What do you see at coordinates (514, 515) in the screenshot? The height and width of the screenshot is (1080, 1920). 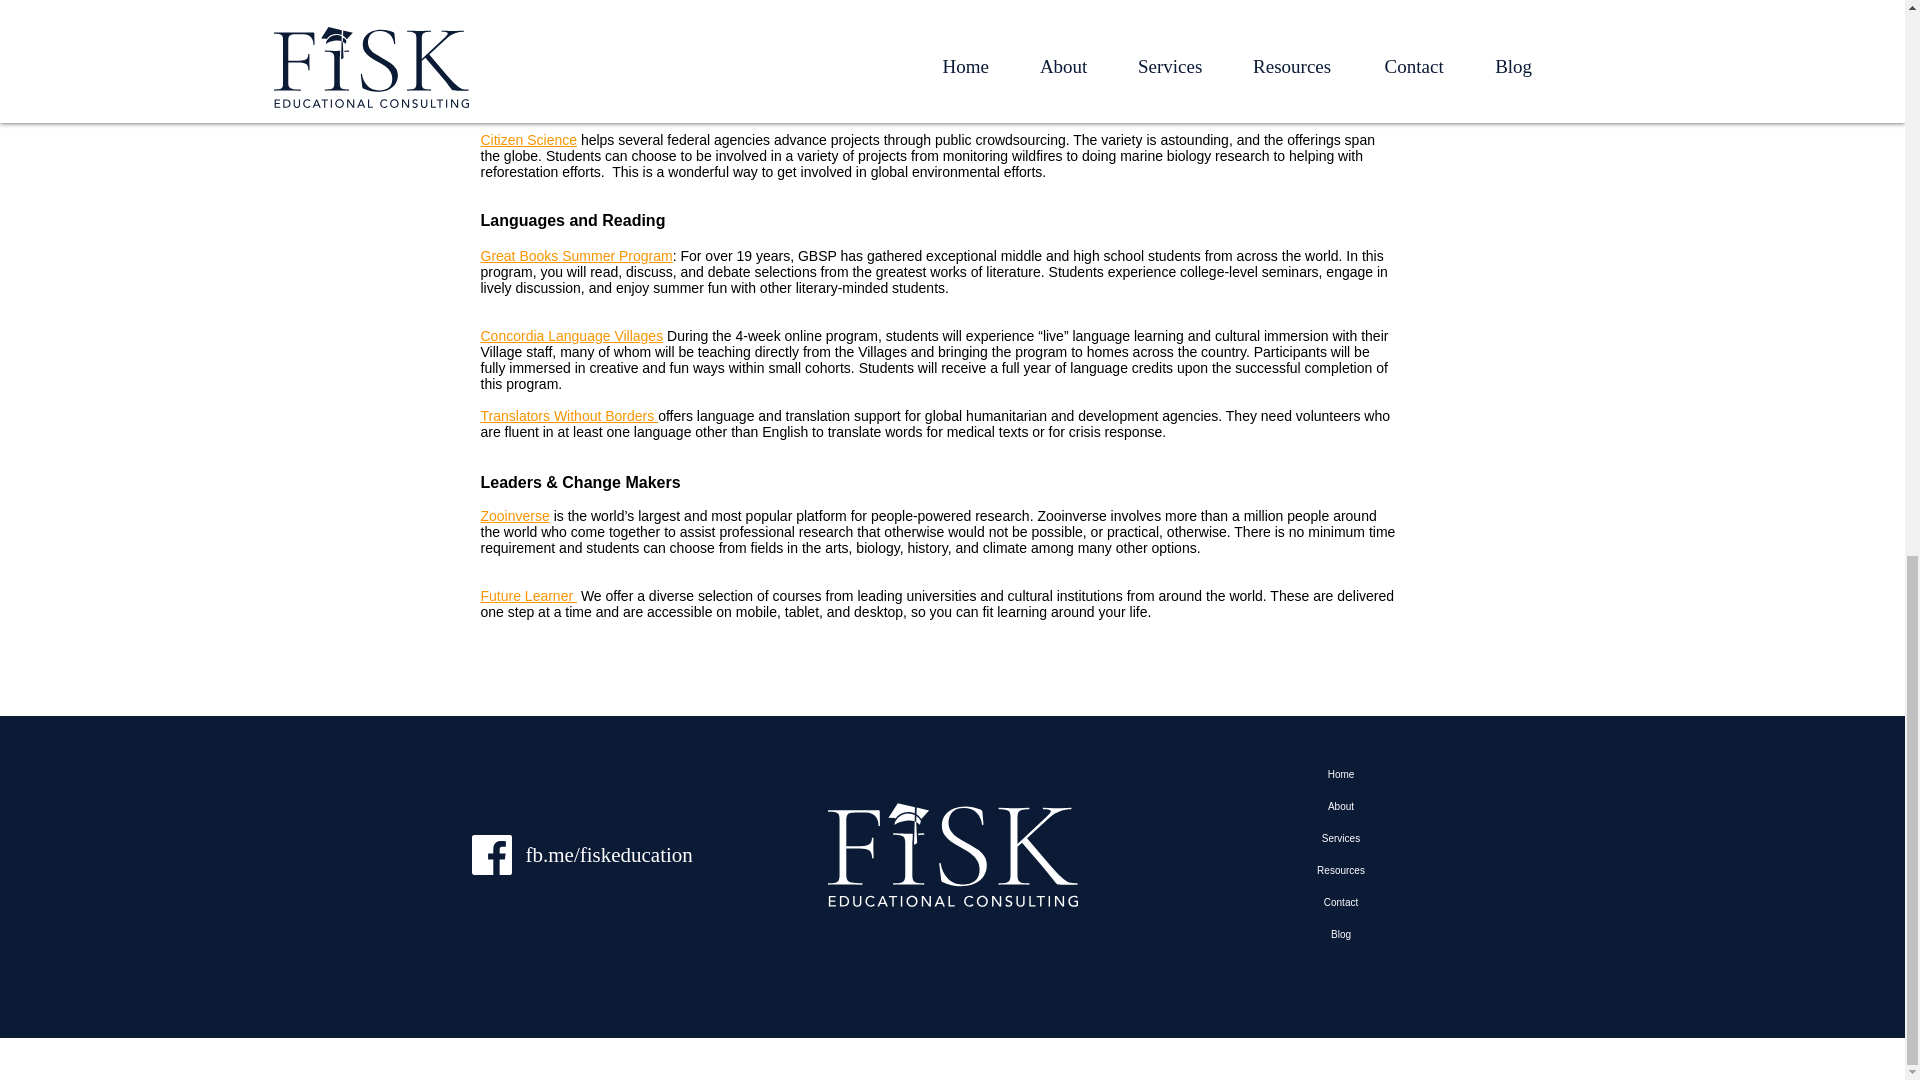 I see `Zooinverse` at bounding box center [514, 515].